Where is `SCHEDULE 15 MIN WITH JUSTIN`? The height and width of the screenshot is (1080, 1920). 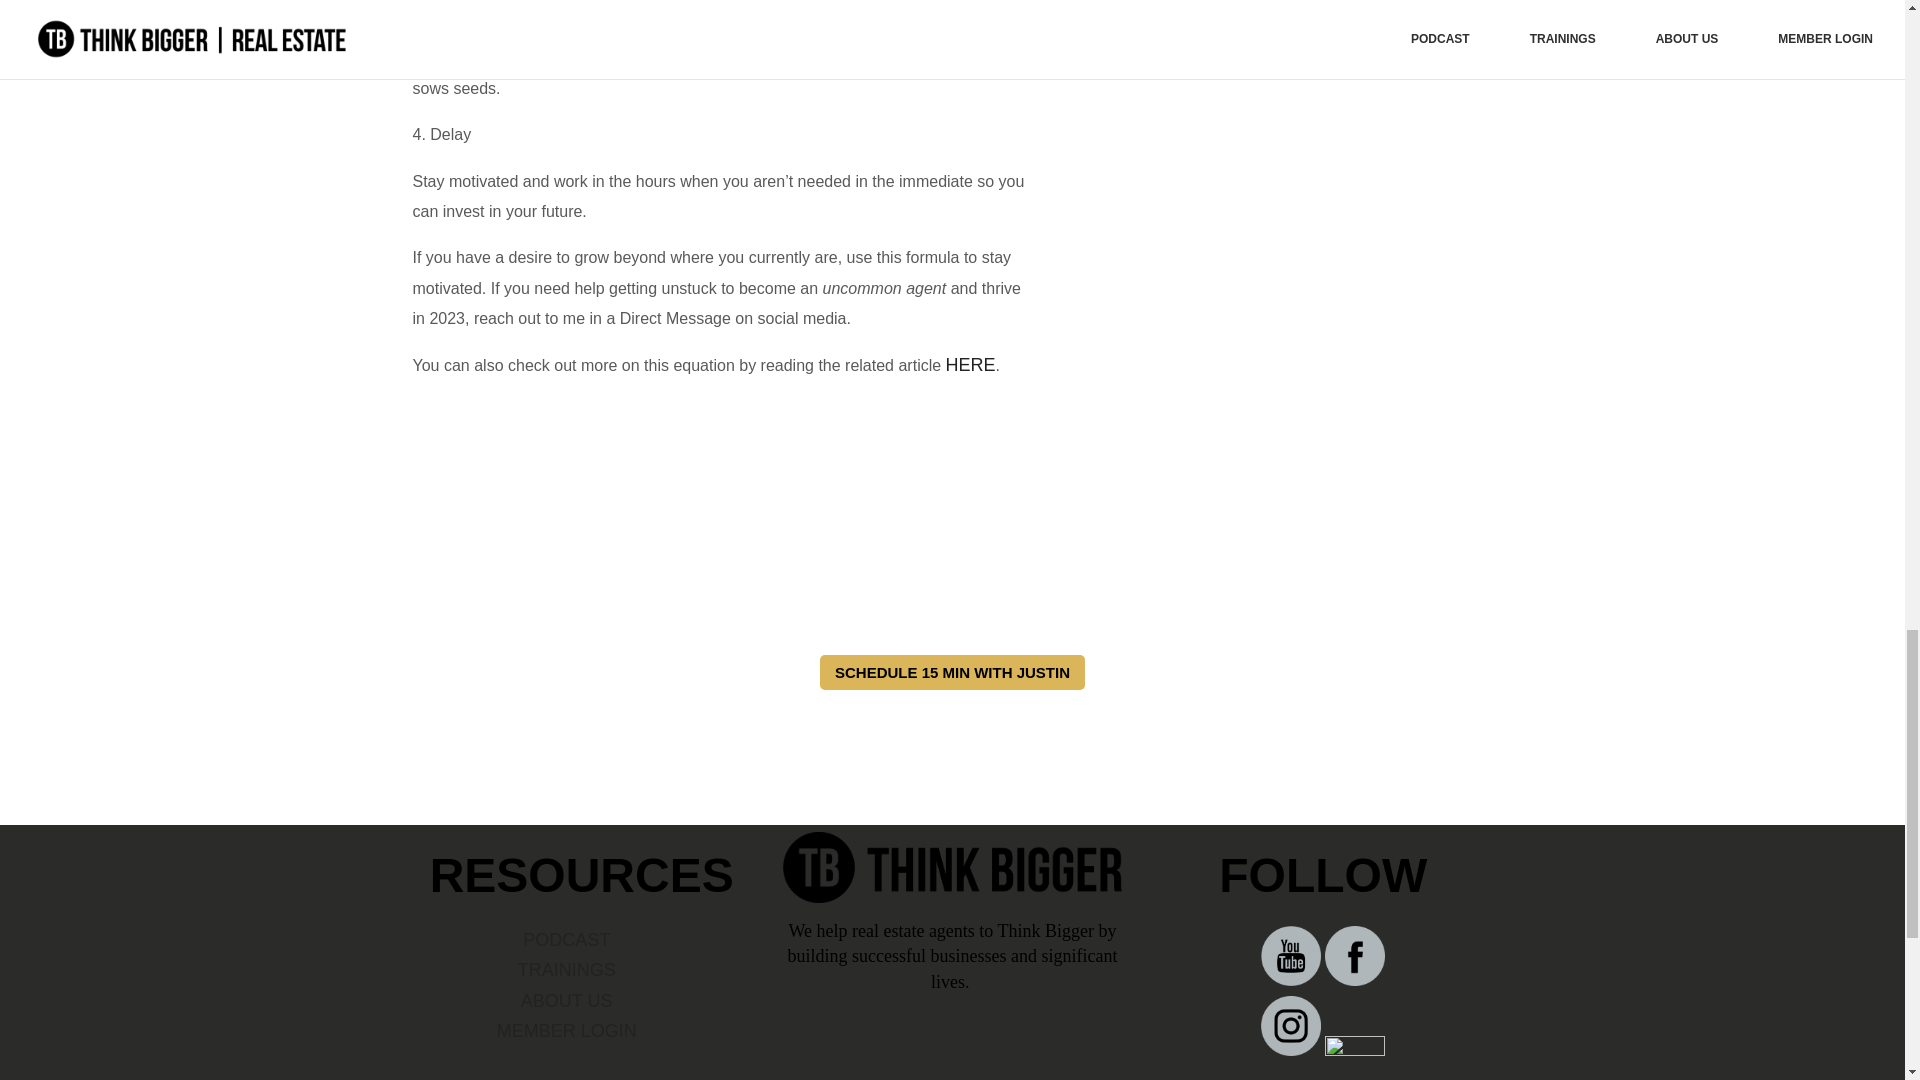
SCHEDULE 15 MIN WITH JUSTIN is located at coordinates (952, 672).